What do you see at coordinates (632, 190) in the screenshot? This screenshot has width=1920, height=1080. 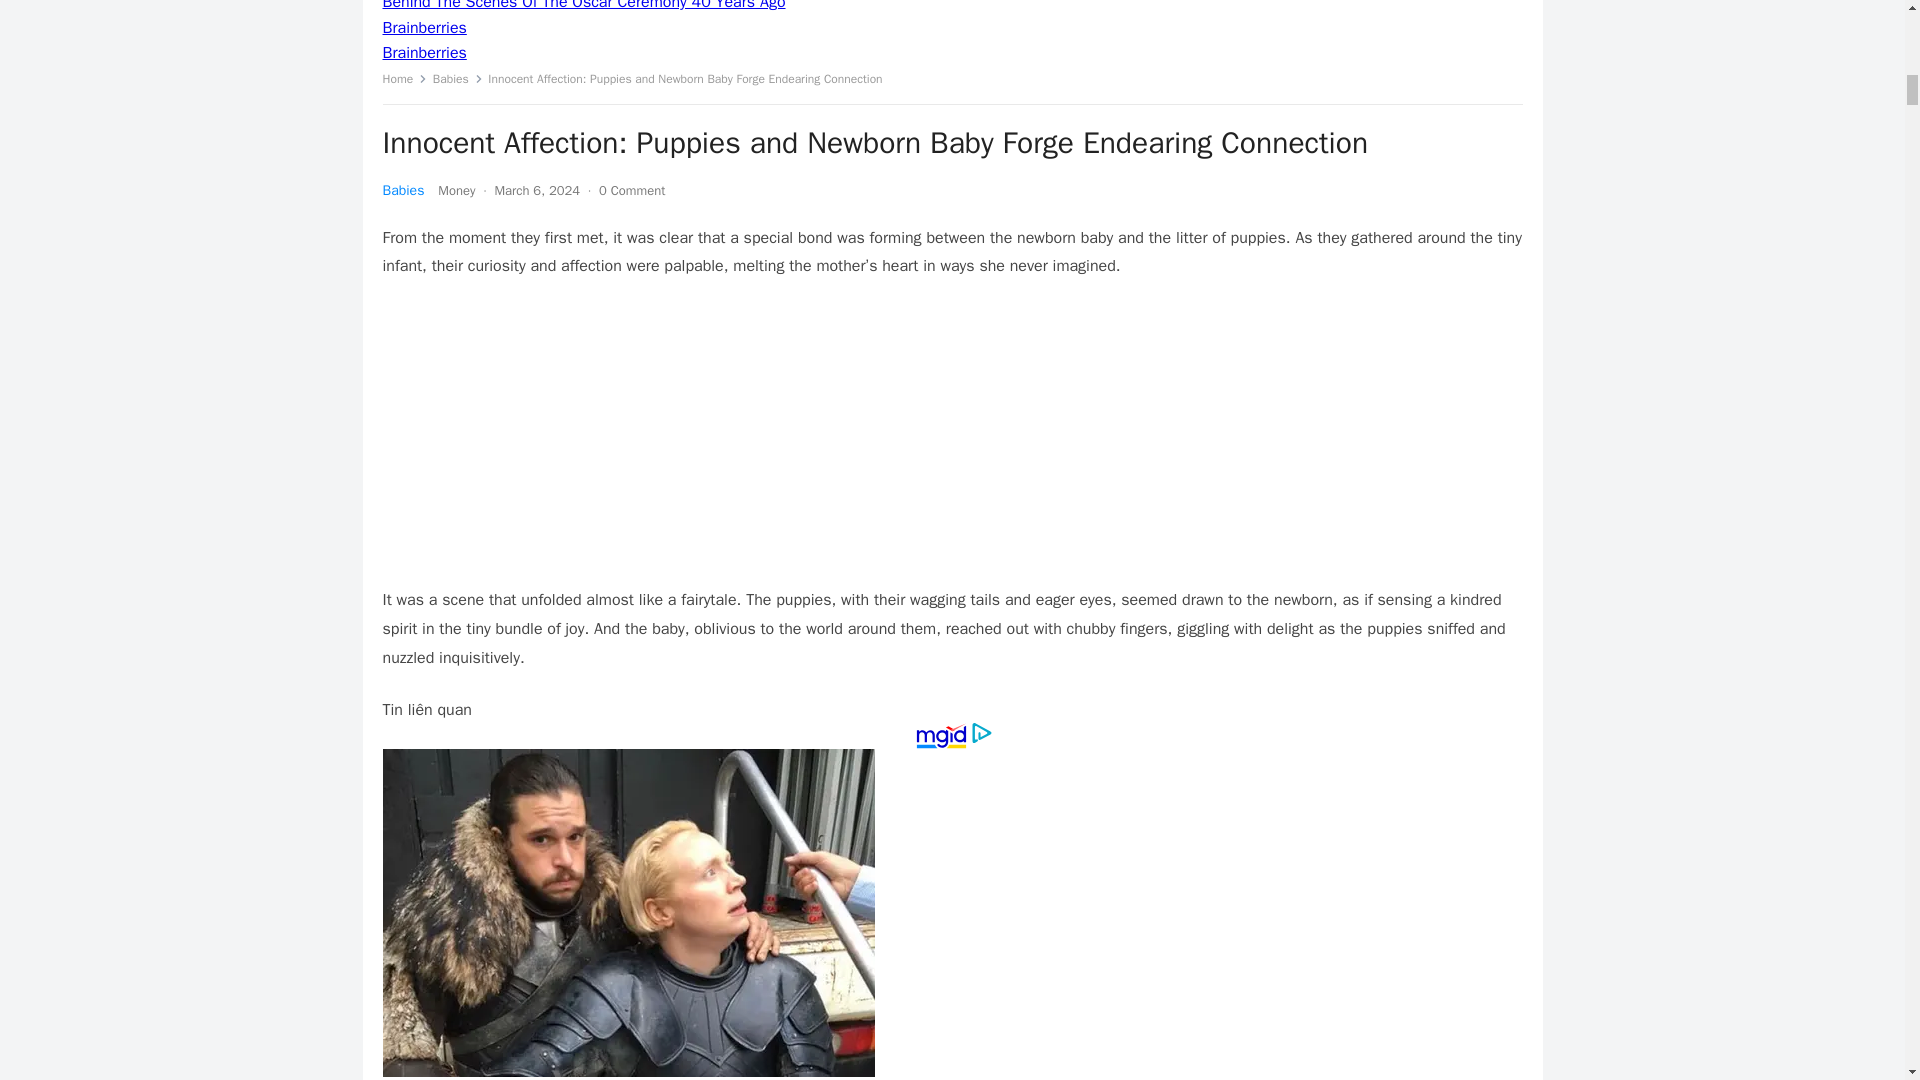 I see `0 Comment` at bounding box center [632, 190].